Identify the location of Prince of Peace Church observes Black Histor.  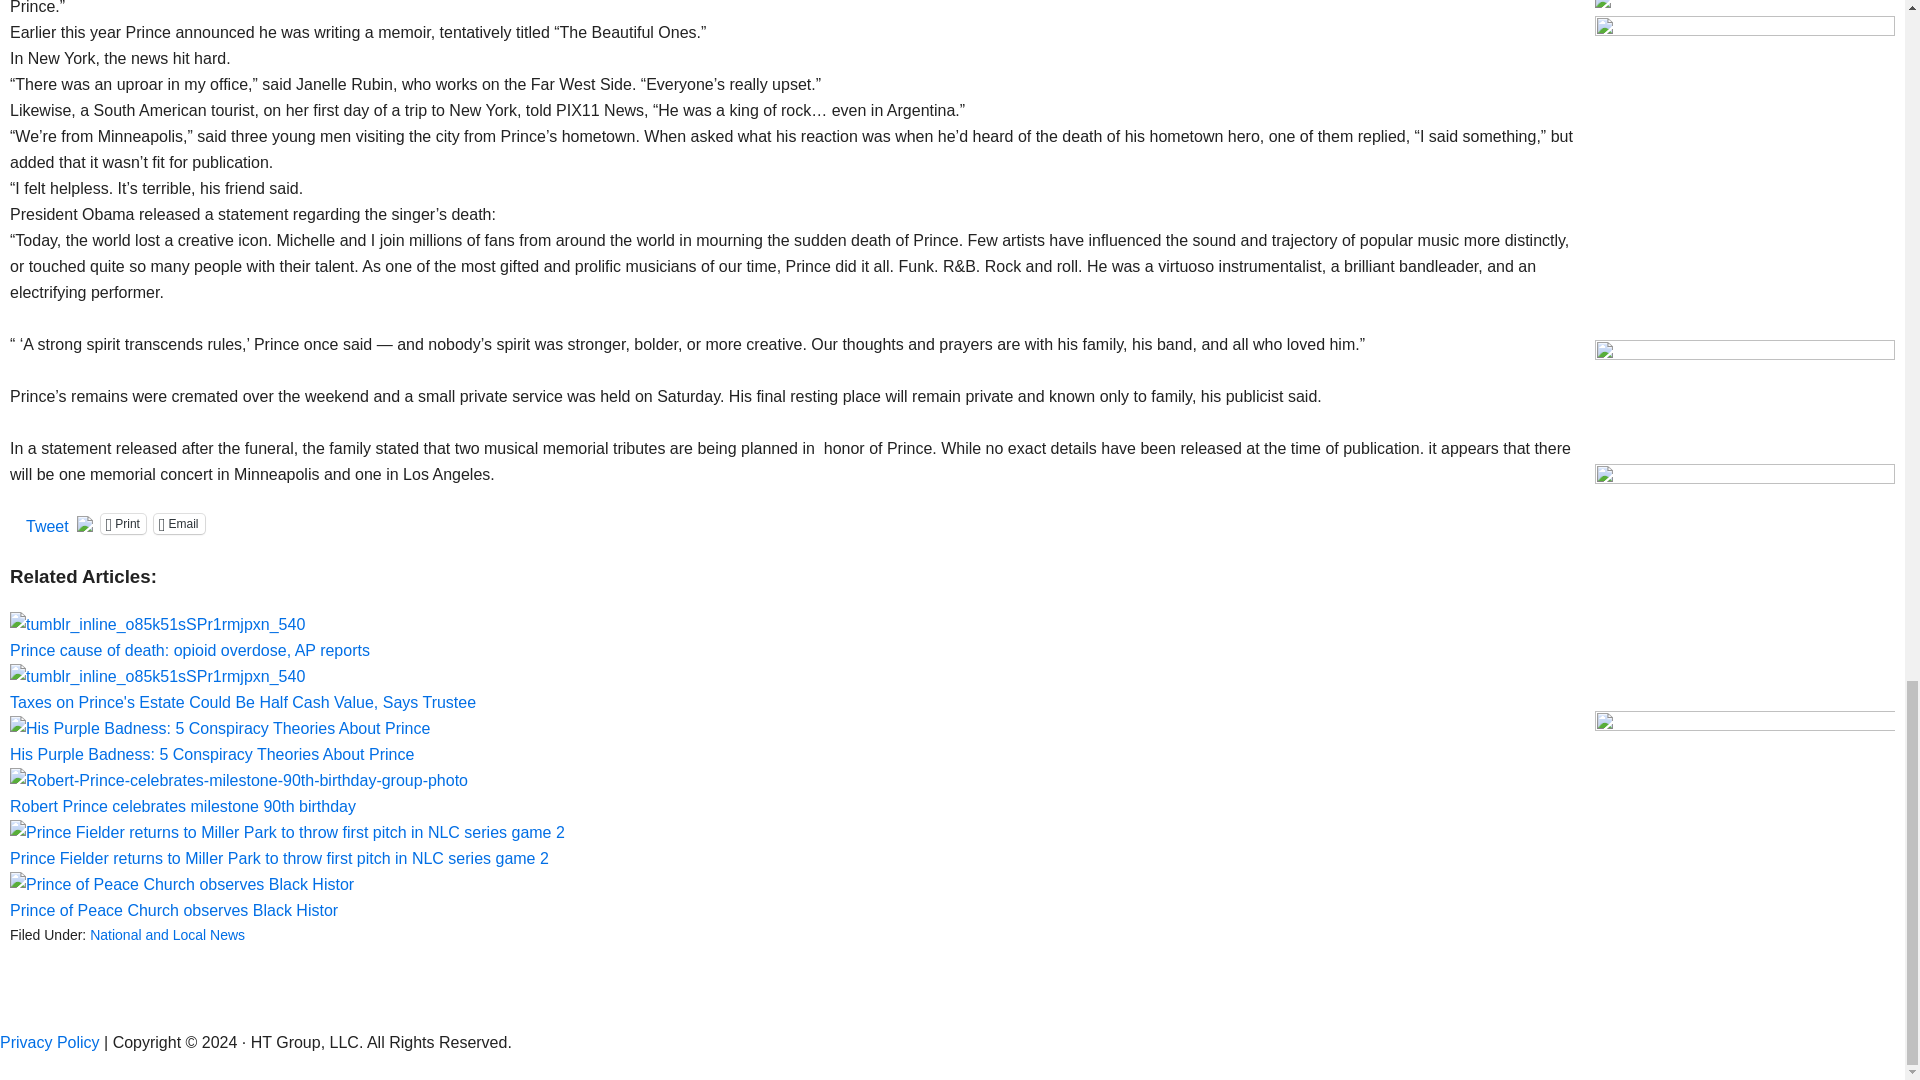
(181, 884).